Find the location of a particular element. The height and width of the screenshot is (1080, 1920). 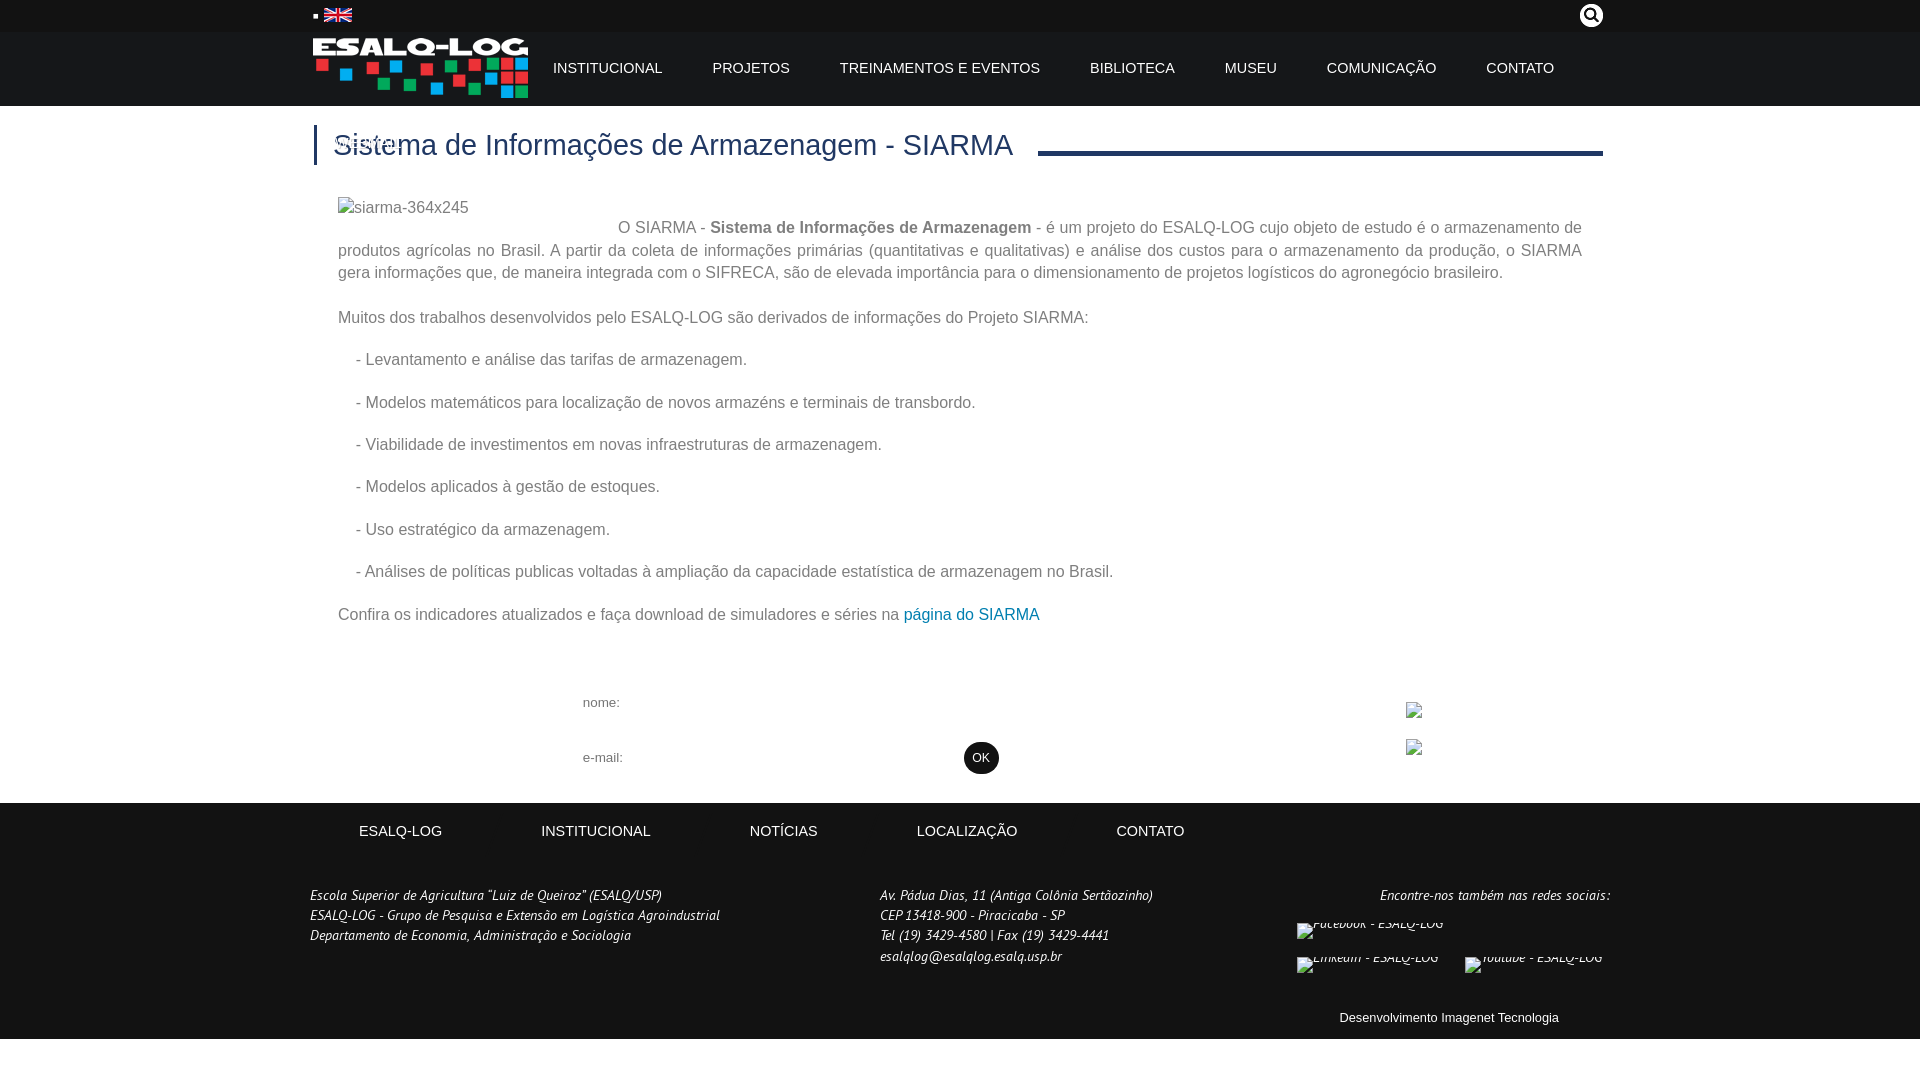

App Store is located at coordinates (1449, 714).